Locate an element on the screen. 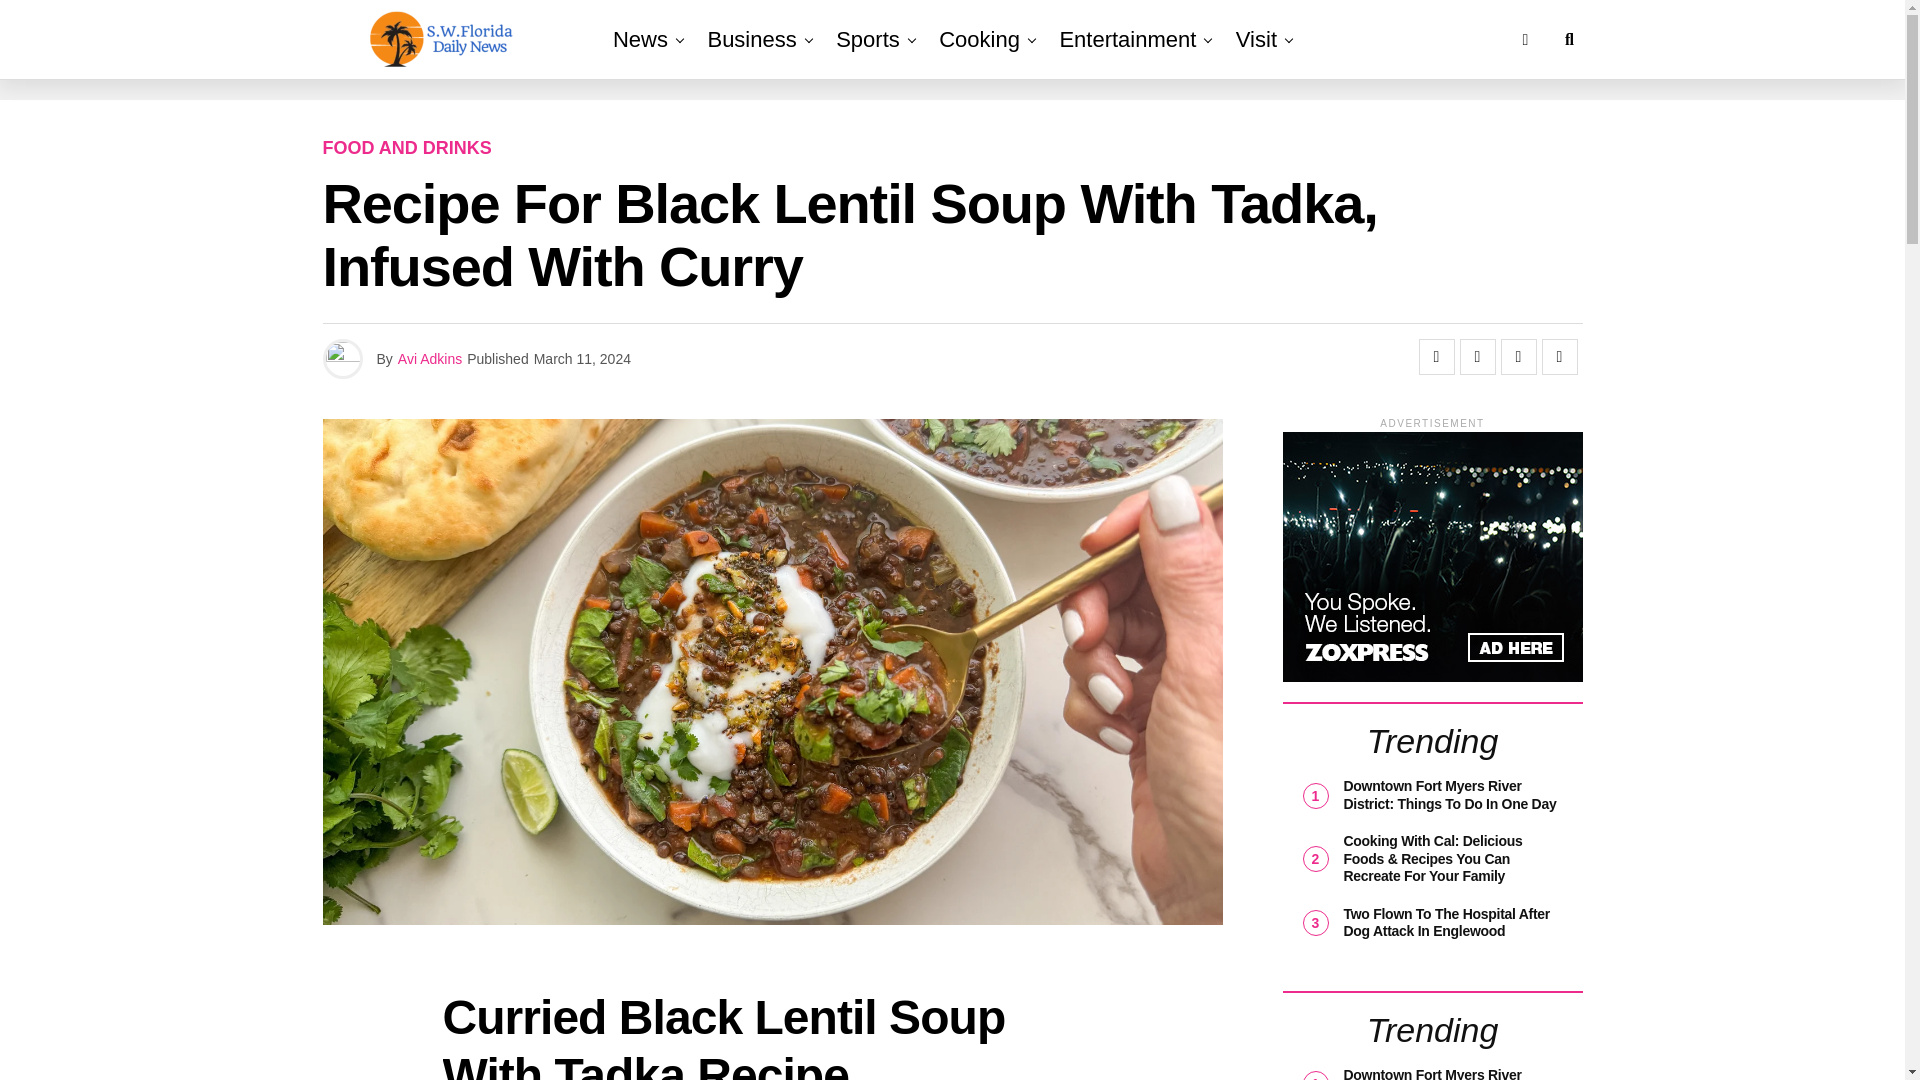 This screenshot has height=1080, width=1920. Posts by Avi Adkins is located at coordinates (430, 359).